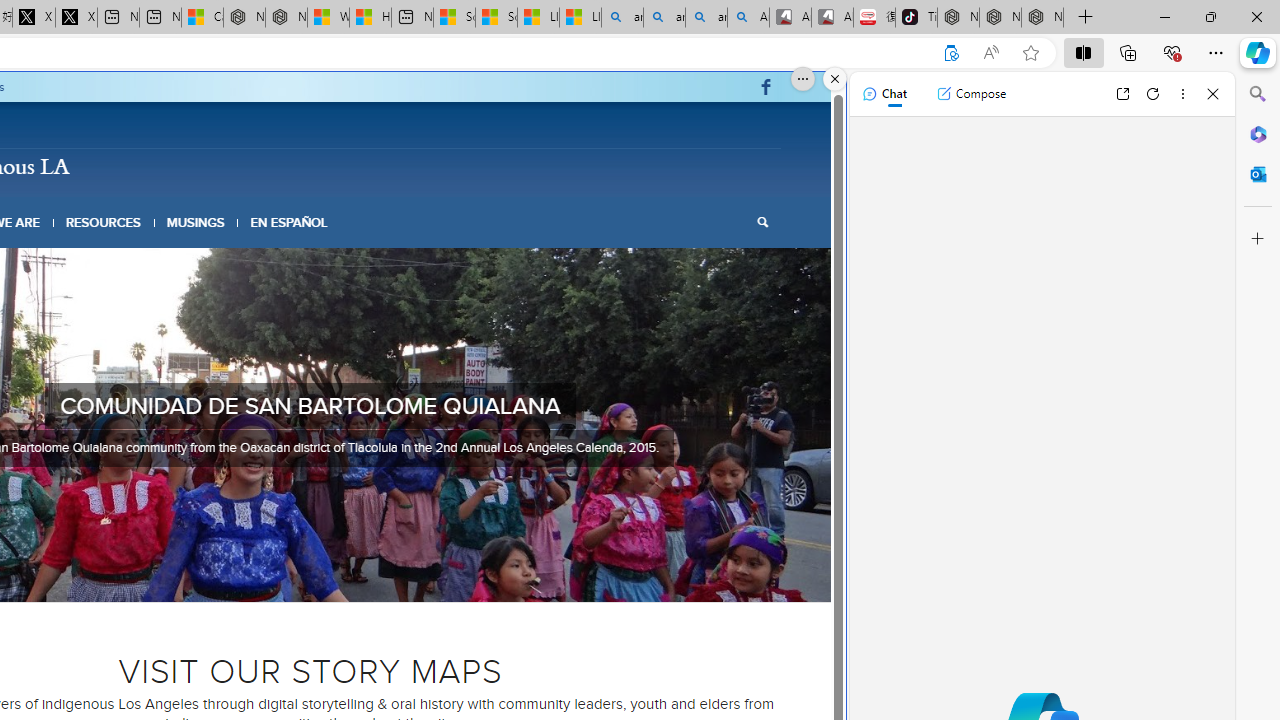  Describe the element at coordinates (302, 576) in the screenshot. I see `4` at that location.